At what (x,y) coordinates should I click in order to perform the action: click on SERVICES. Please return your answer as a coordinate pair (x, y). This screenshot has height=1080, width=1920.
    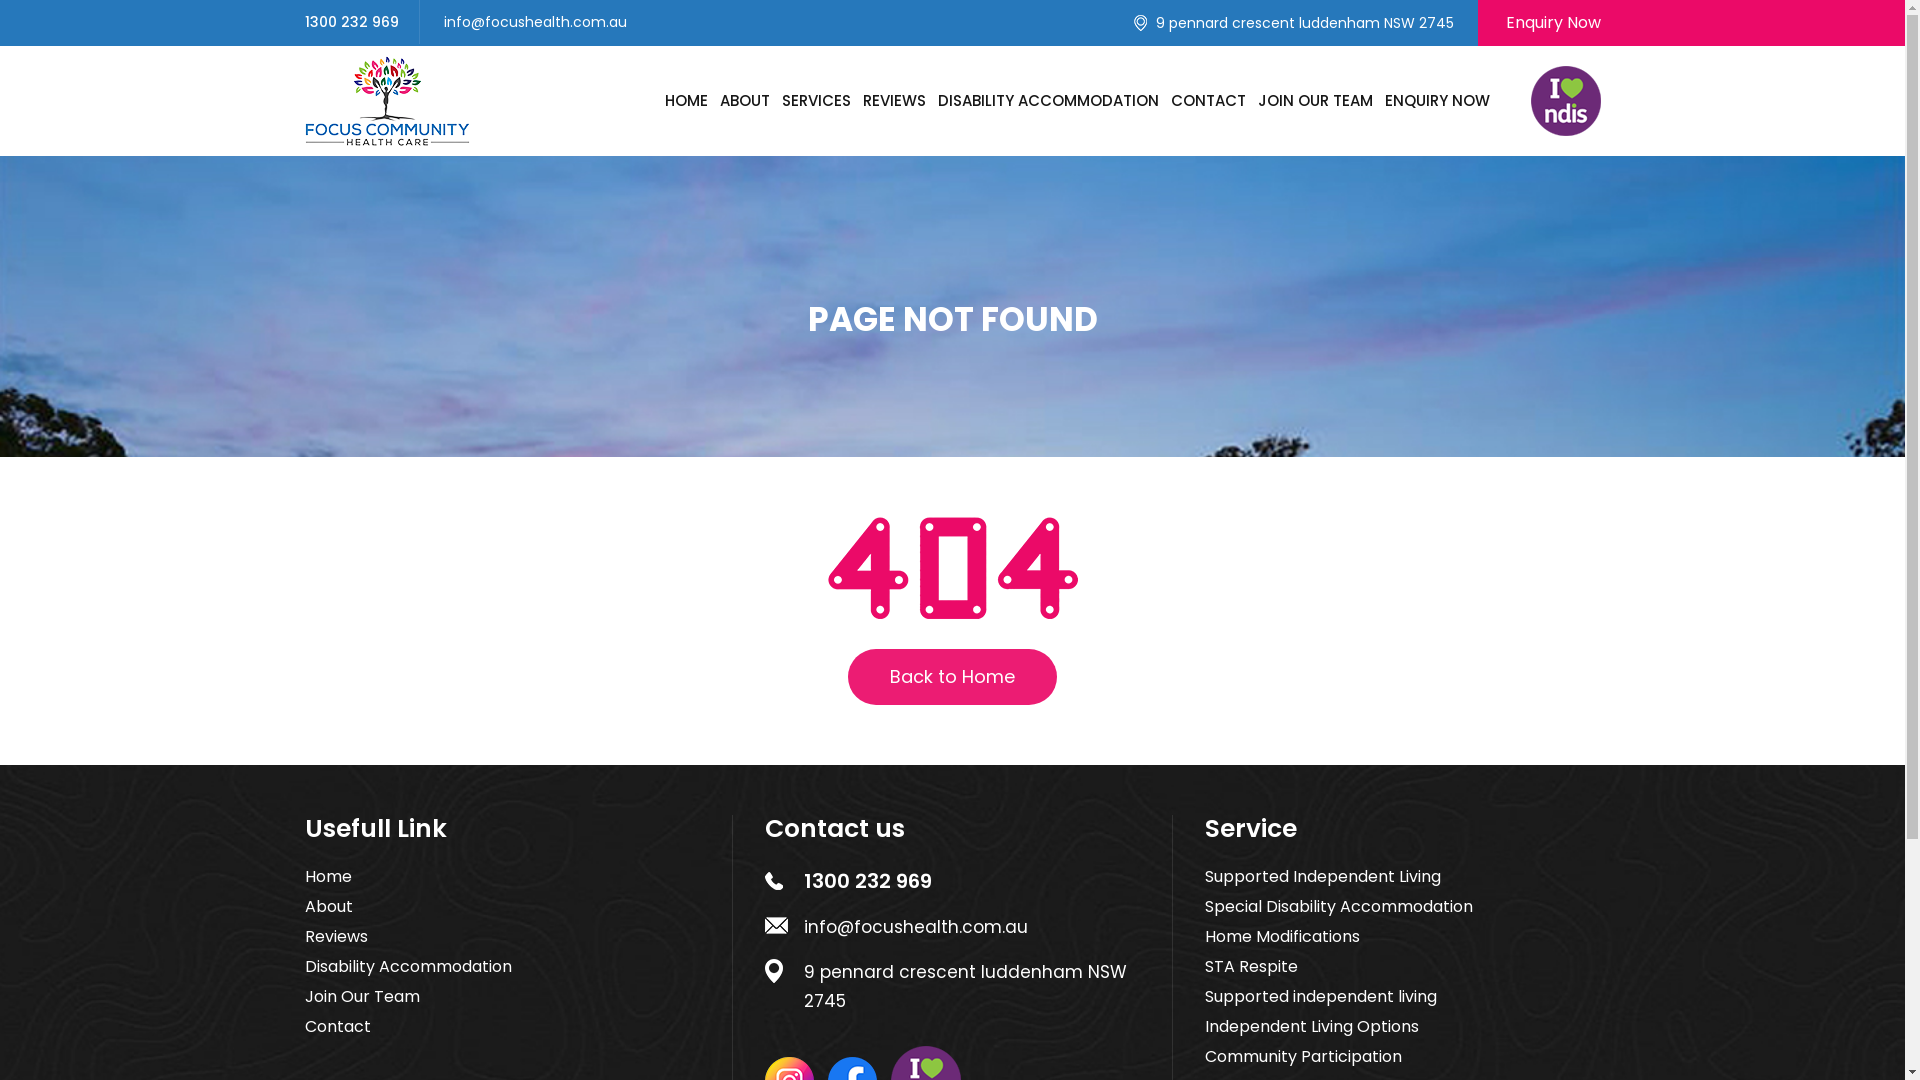
    Looking at the image, I should click on (816, 100).